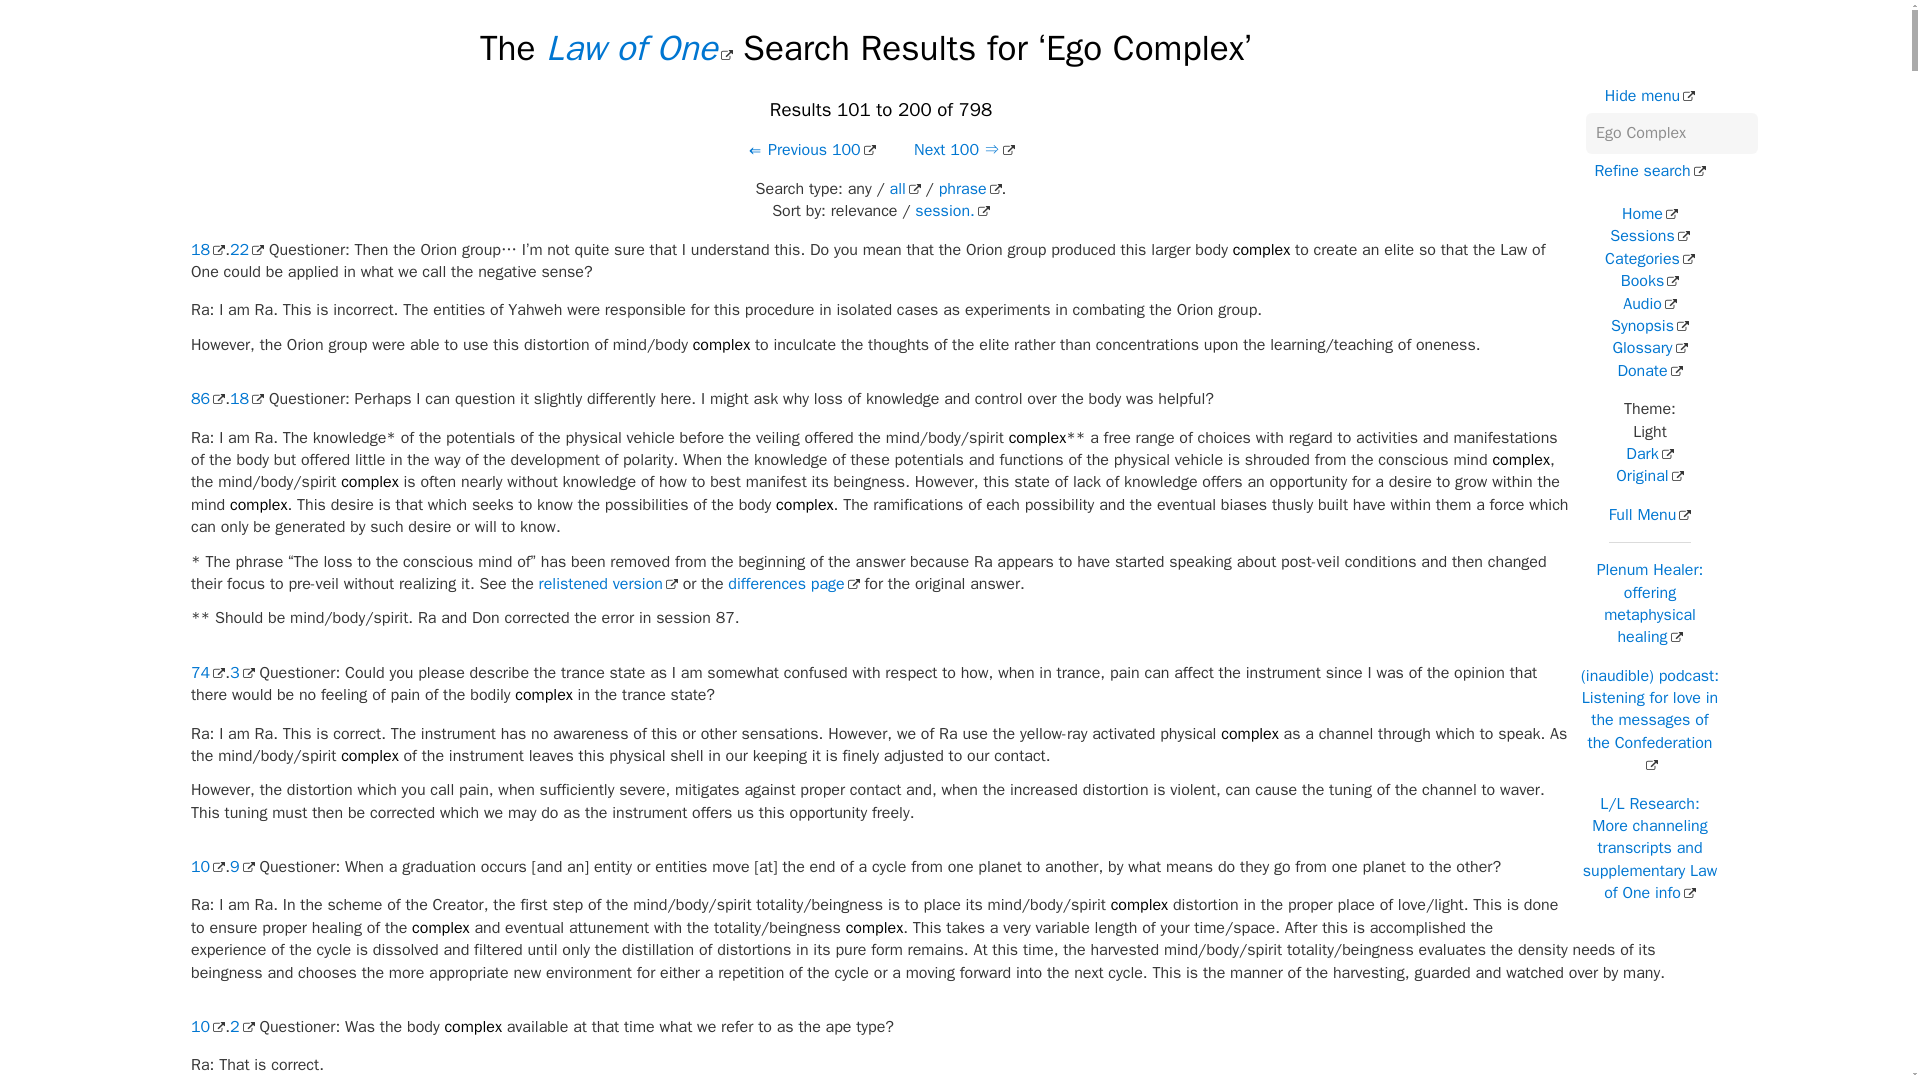  What do you see at coordinates (792, 584) in the screenshot?
I see `differences page` at bounding box center [792, 584].